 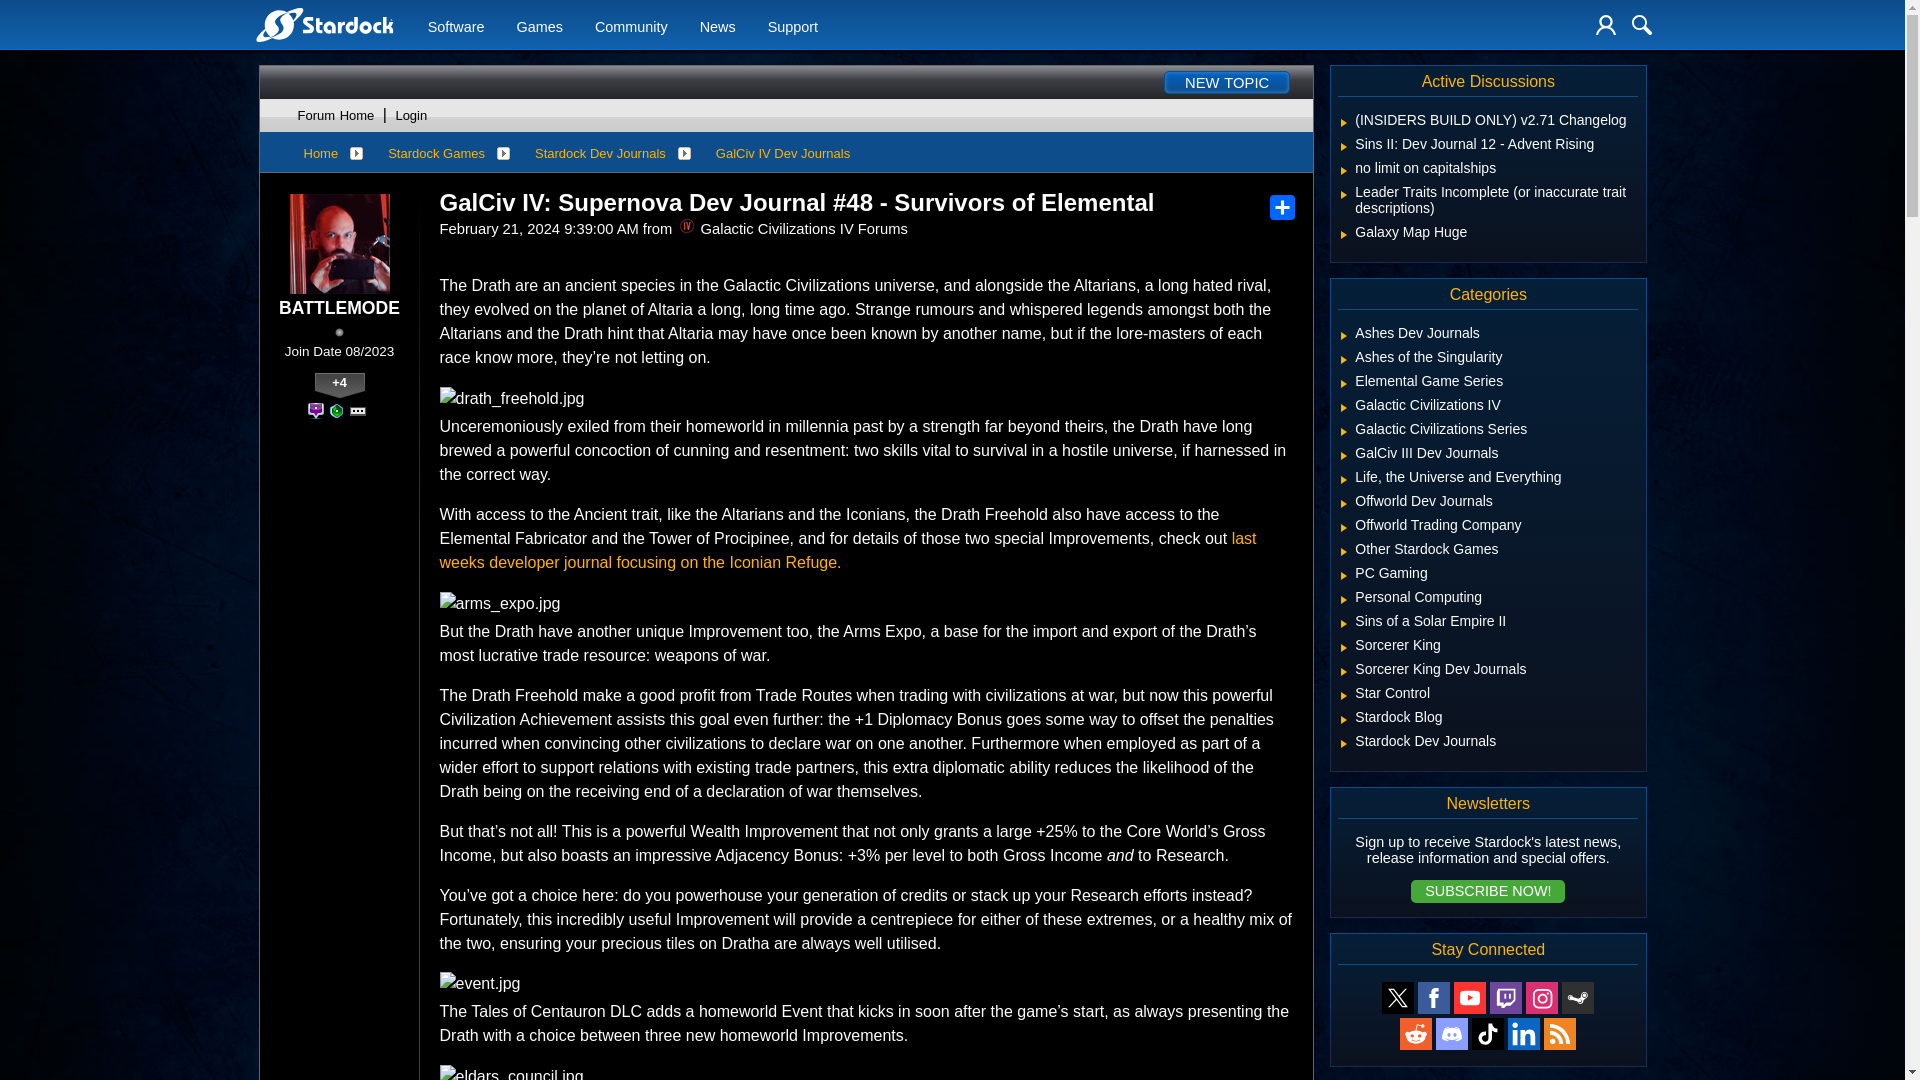 What do you see at coordinates (338, 332) in the screenshot?
I see `Rank: 1` at bounding box center [338, 332].